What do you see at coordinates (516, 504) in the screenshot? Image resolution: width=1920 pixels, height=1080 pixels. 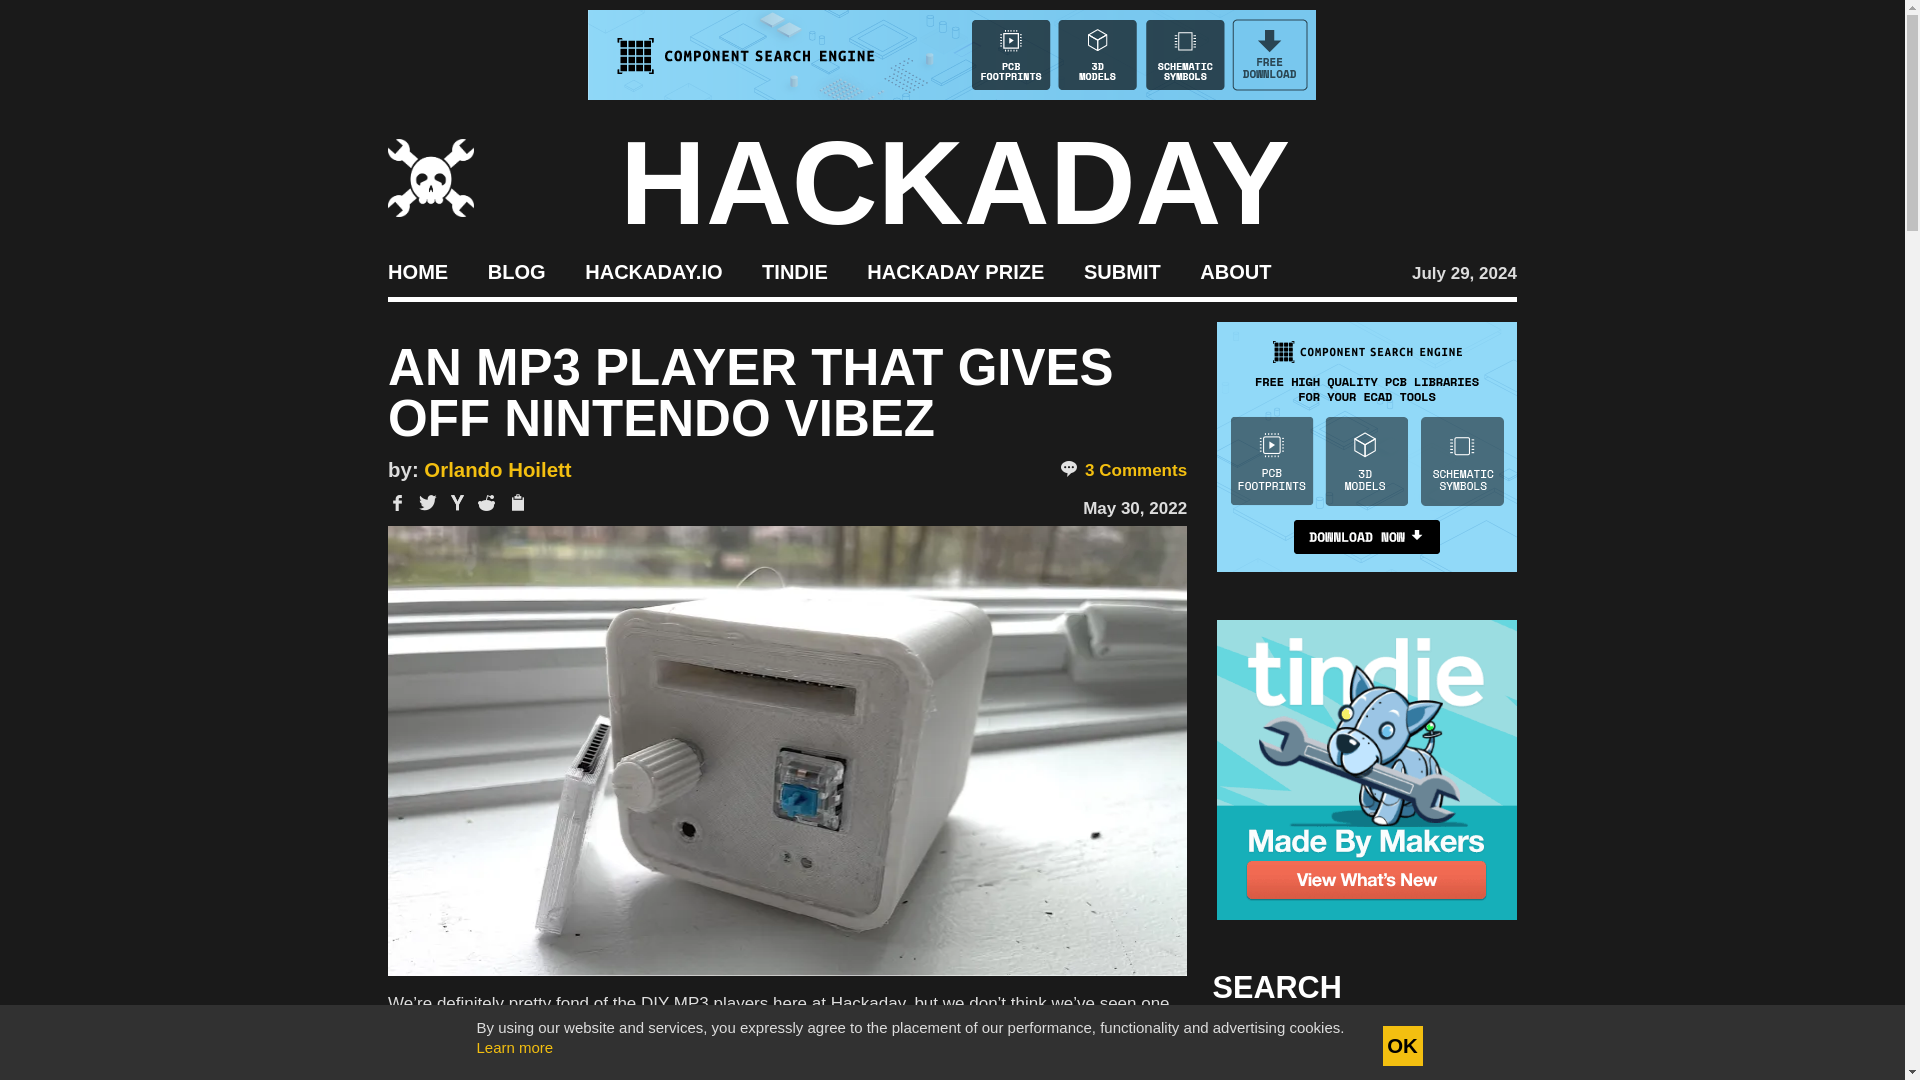 I see `Copy title or shortlink` at bounding box center [516, 504].